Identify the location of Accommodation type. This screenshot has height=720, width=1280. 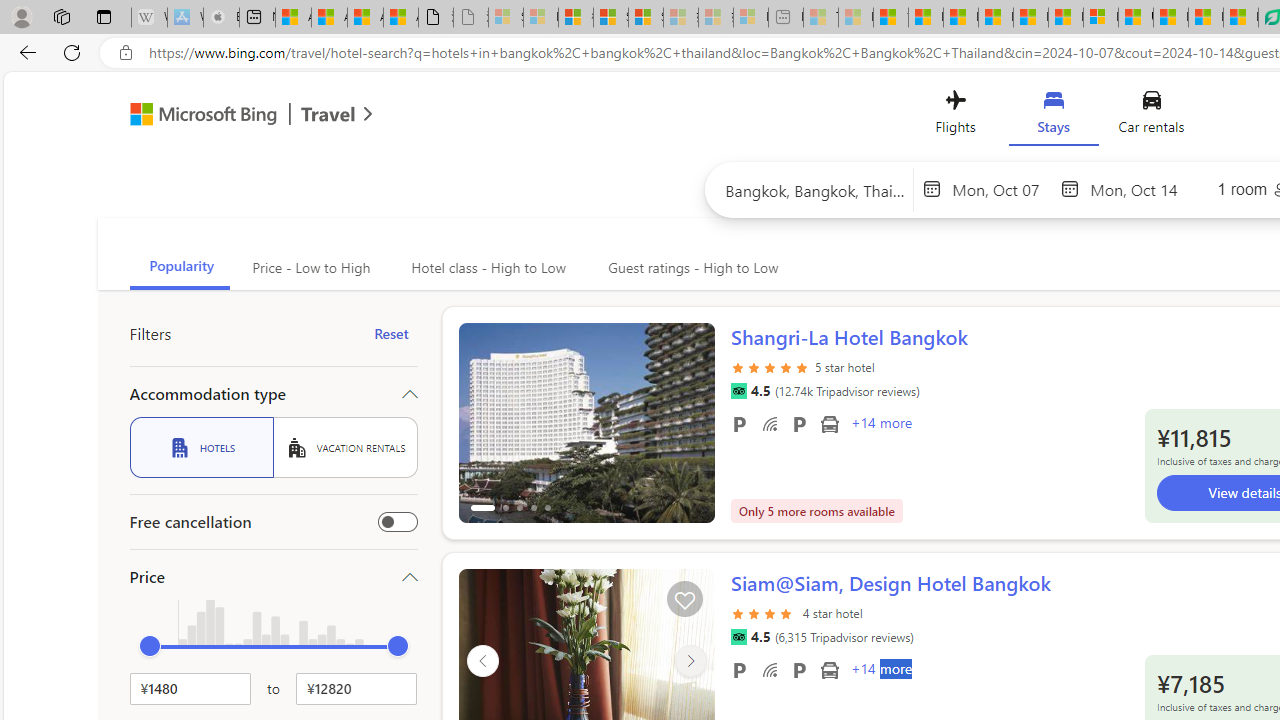
(274, 394).